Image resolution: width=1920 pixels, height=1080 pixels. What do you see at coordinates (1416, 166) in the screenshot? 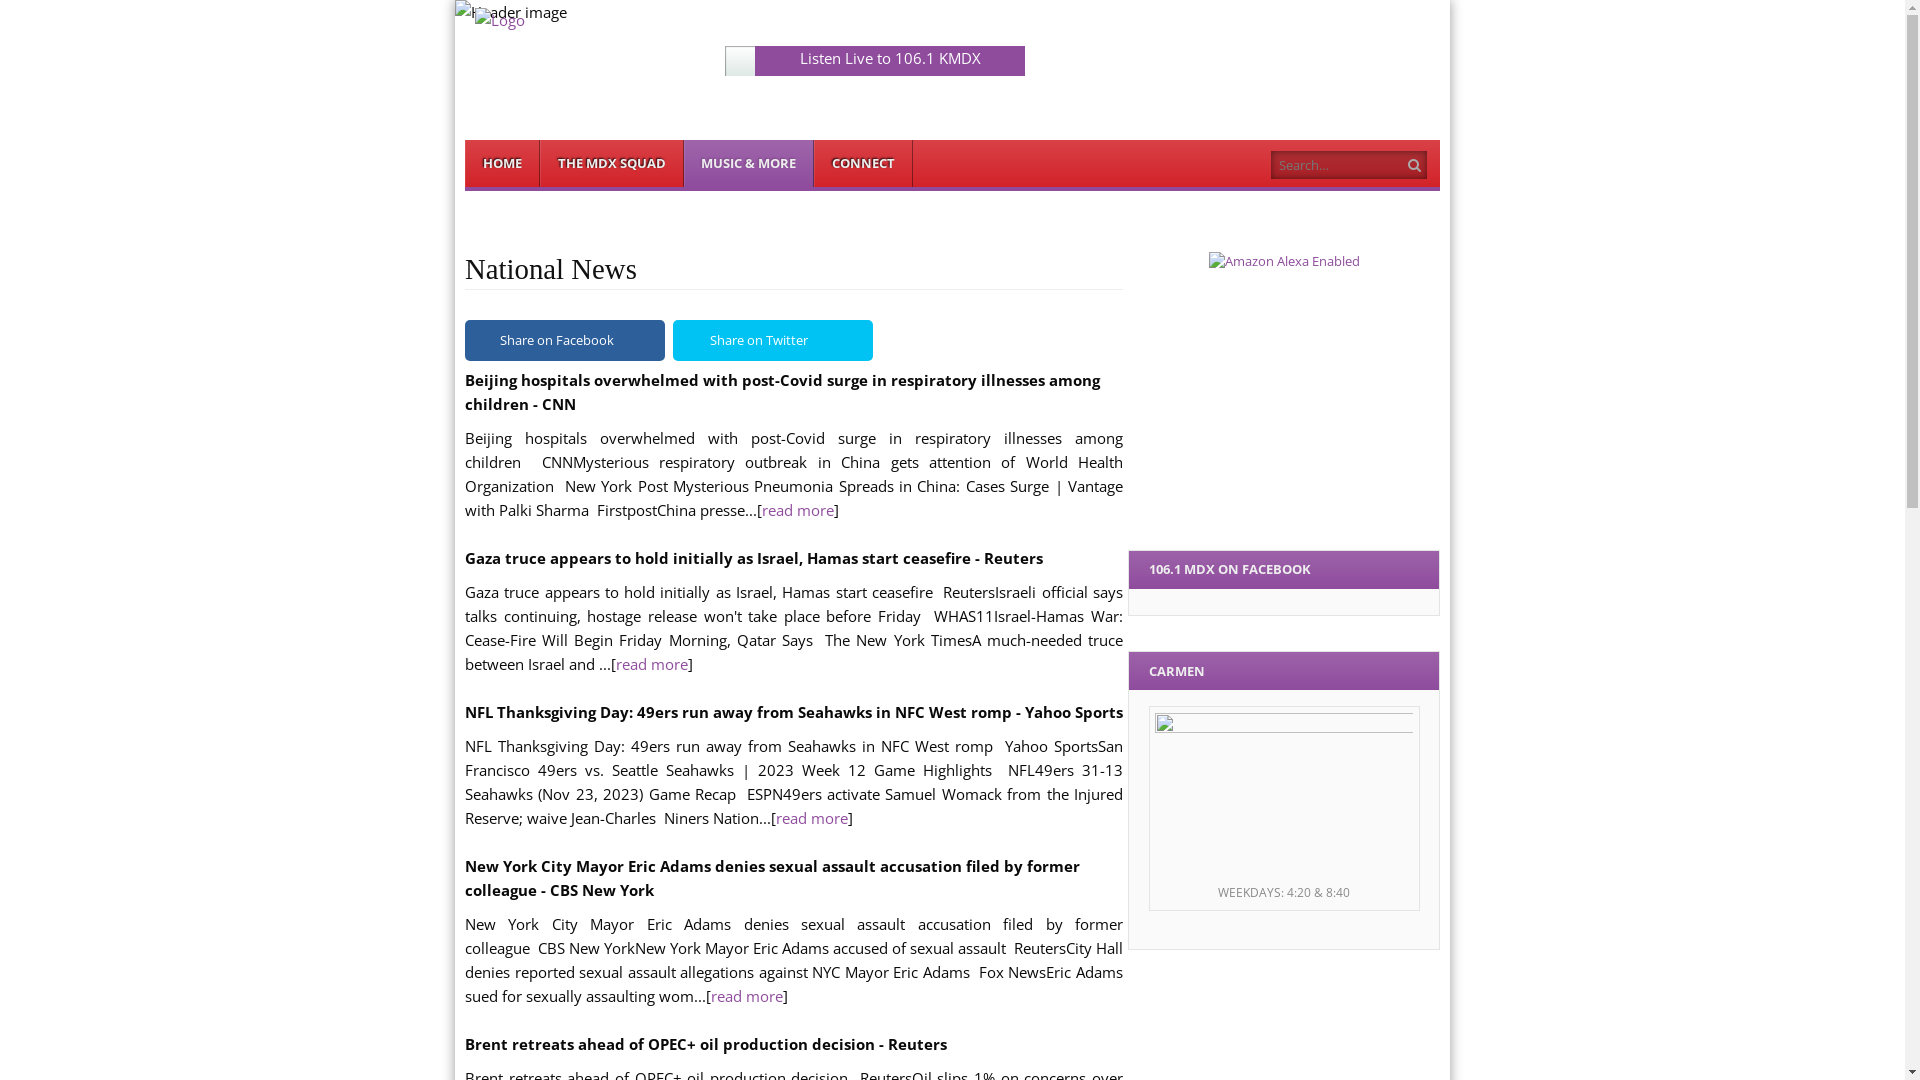
I see `Go` at bounding box center [1416, 166].